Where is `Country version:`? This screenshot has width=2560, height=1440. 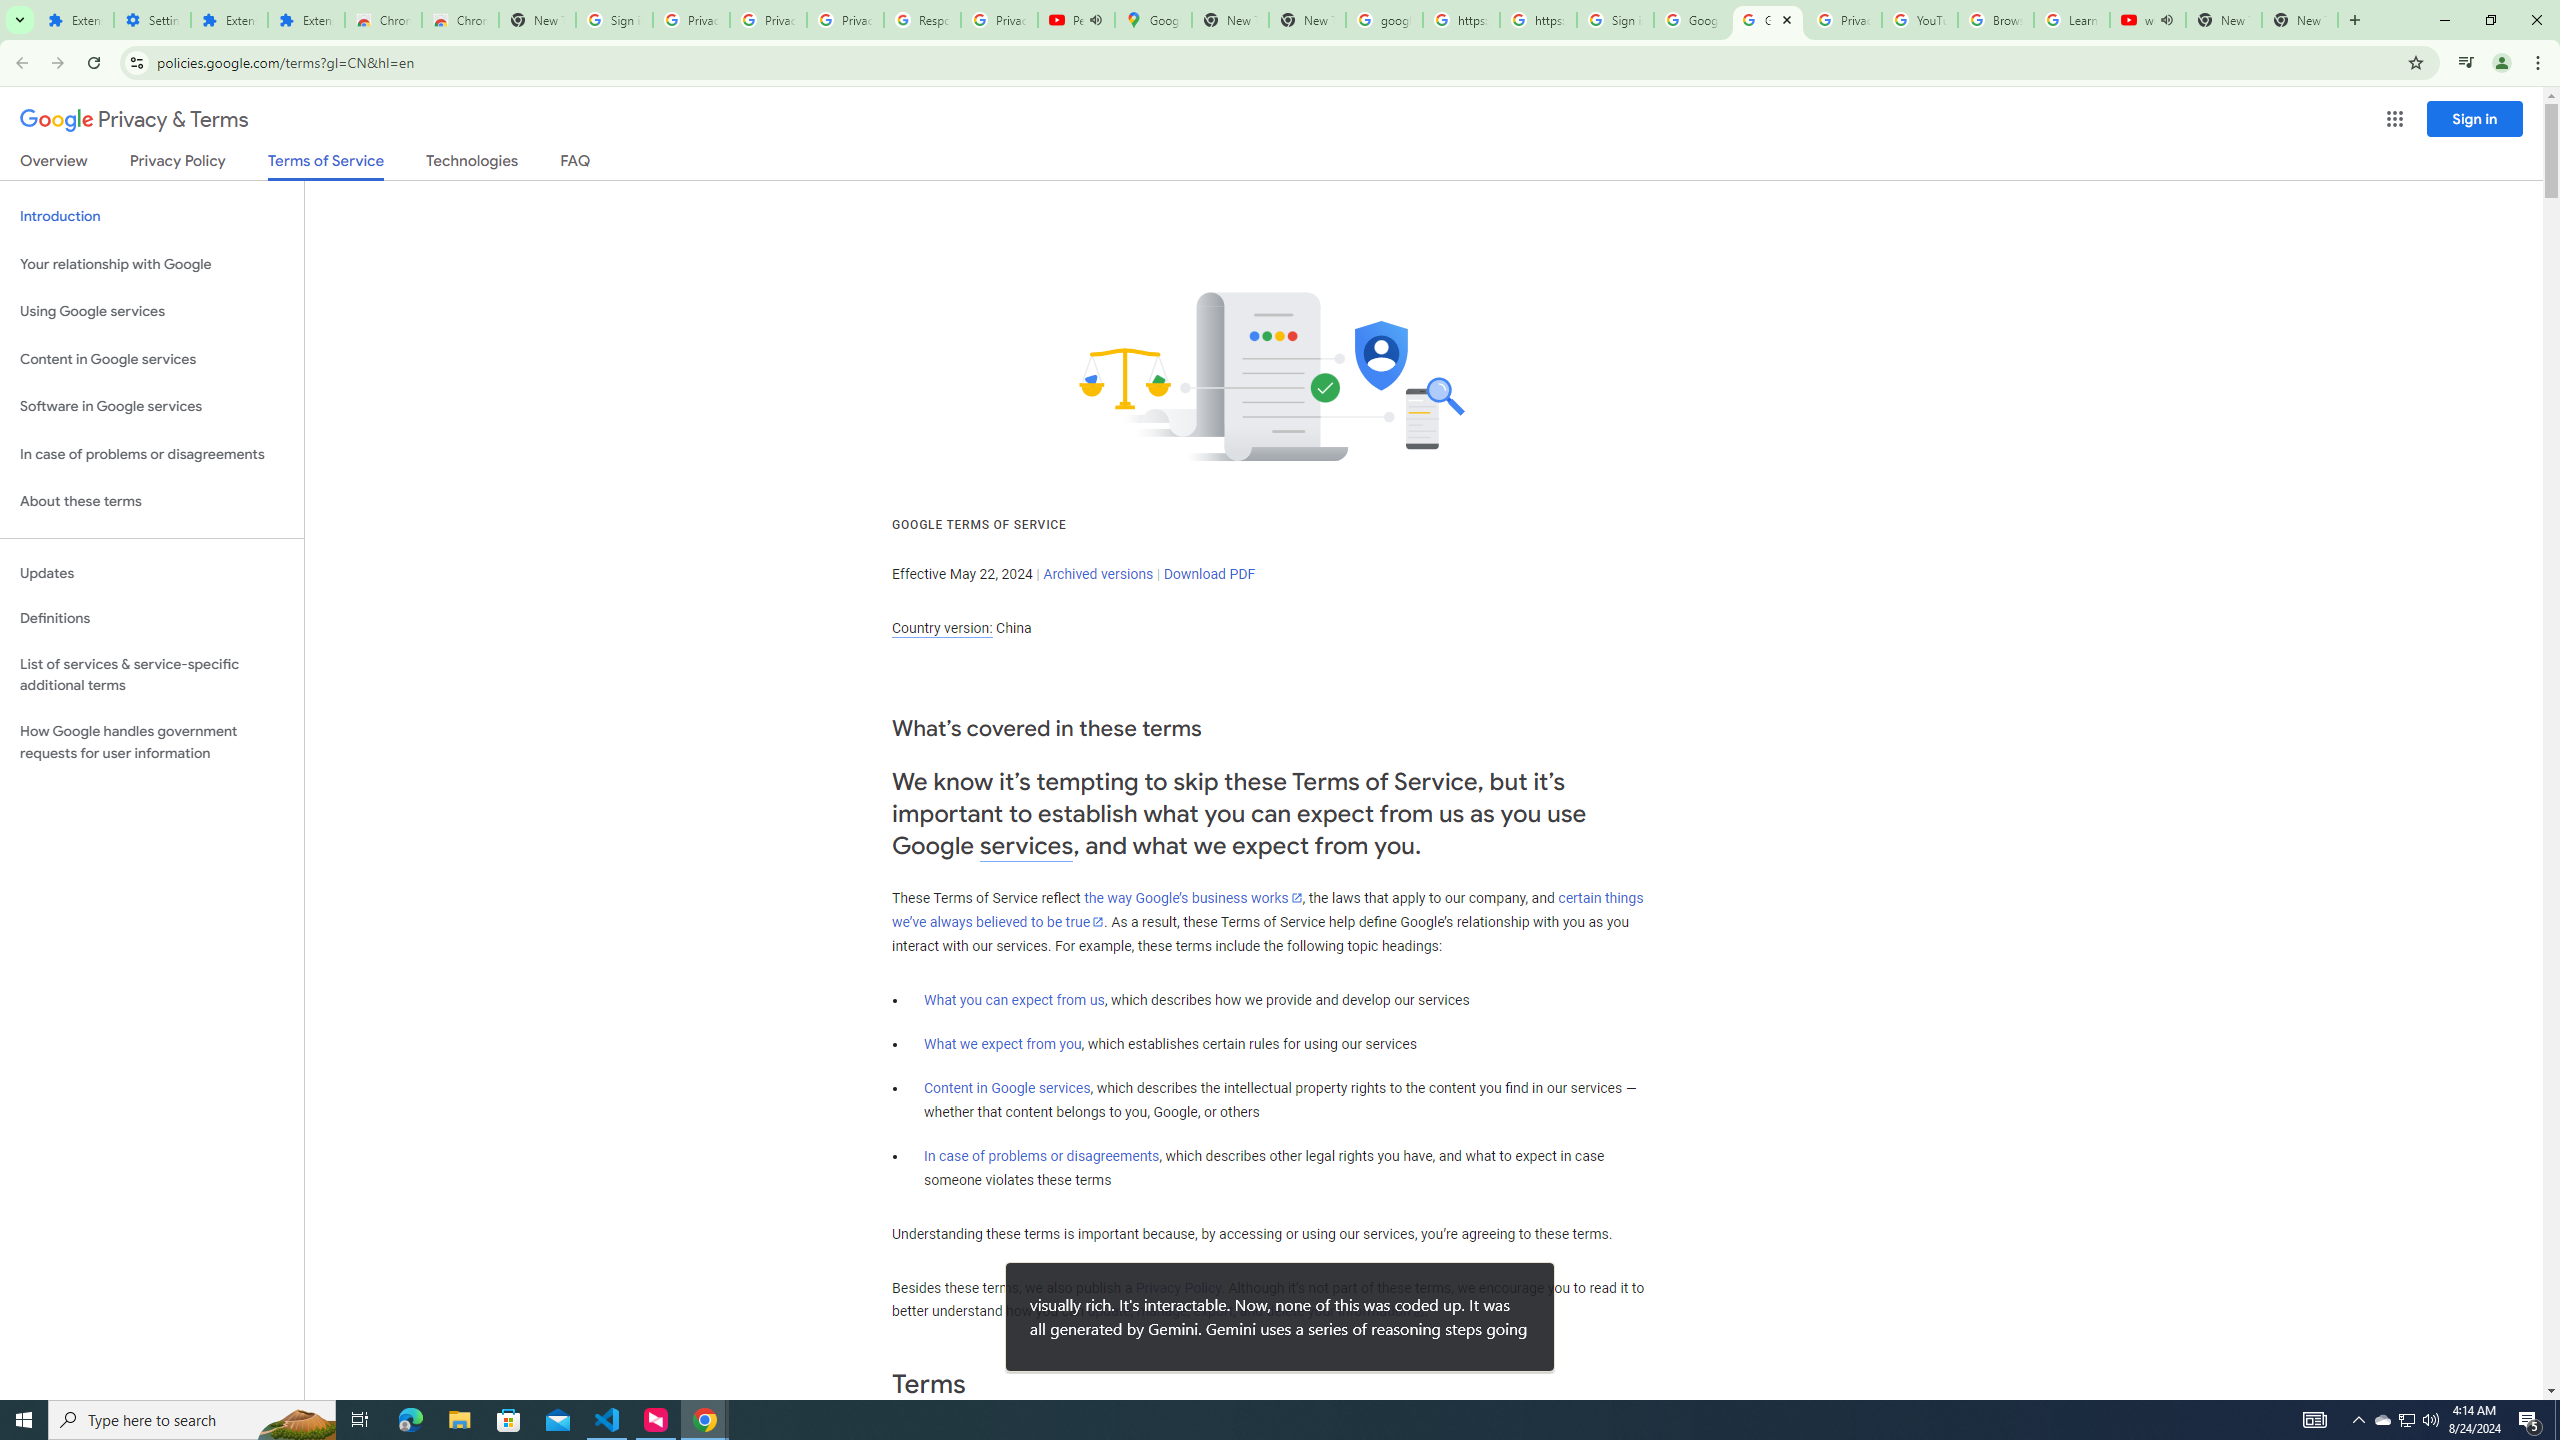
Country version: is located at coordinates (942, 628).